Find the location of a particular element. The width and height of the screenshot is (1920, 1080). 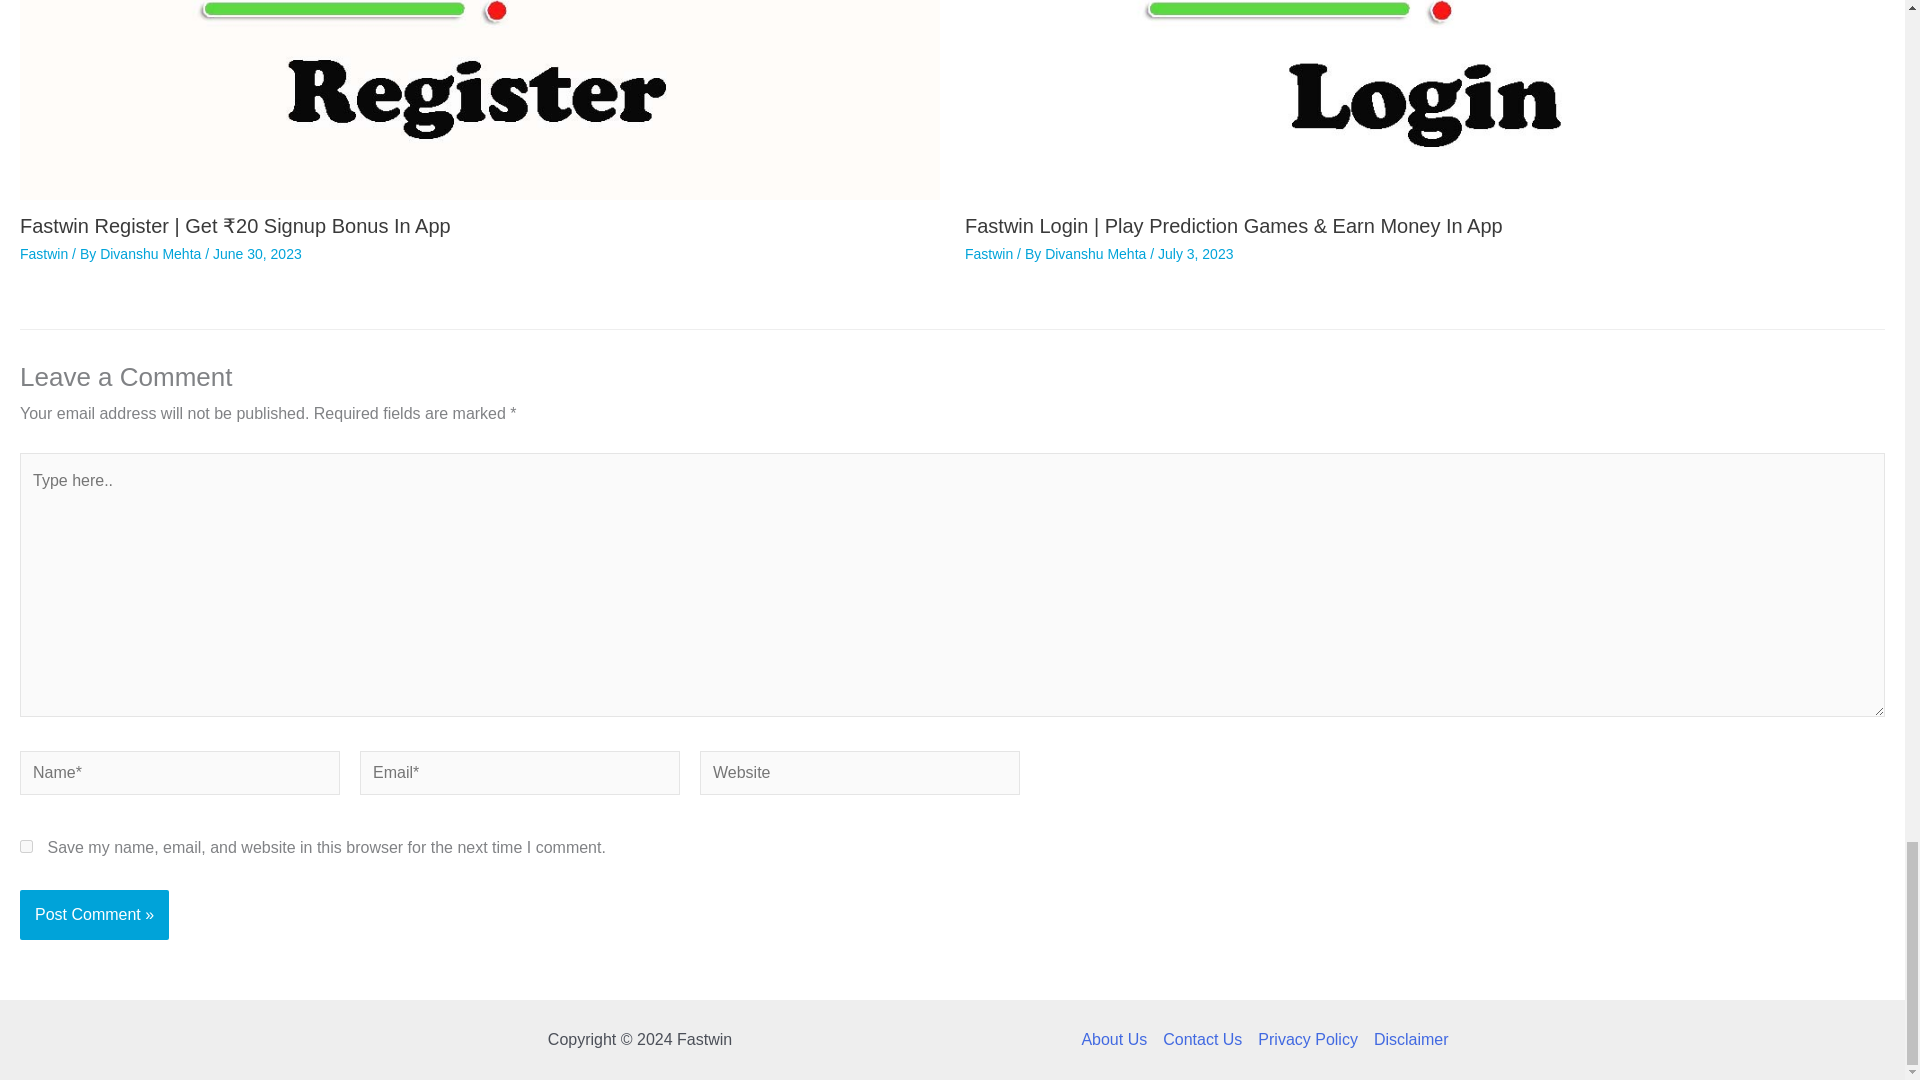

Divanshu Mehta is located at coordinates (152, 254).